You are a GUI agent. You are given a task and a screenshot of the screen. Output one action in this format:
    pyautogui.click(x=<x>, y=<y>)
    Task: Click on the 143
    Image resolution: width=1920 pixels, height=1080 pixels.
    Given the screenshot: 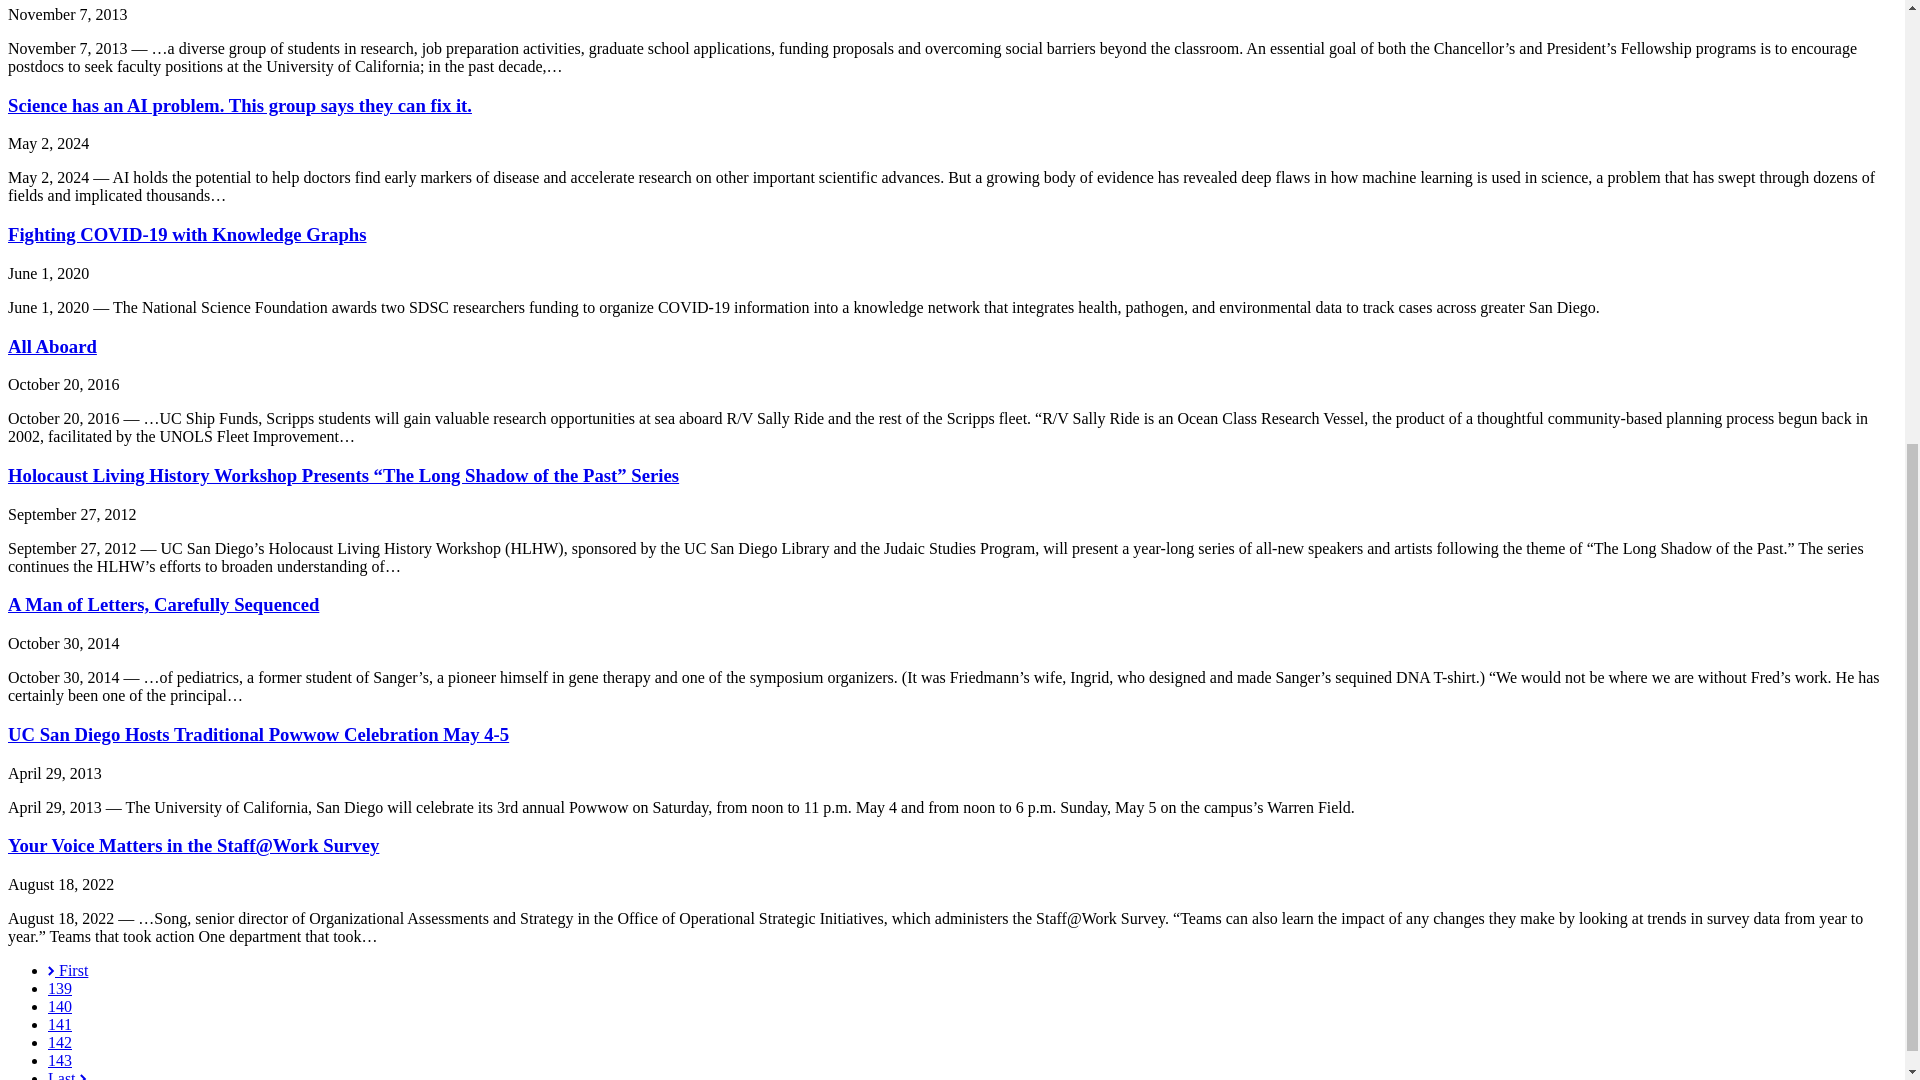 What is the action you would take?
    pyautogui.click(x=60, y=1060)
    